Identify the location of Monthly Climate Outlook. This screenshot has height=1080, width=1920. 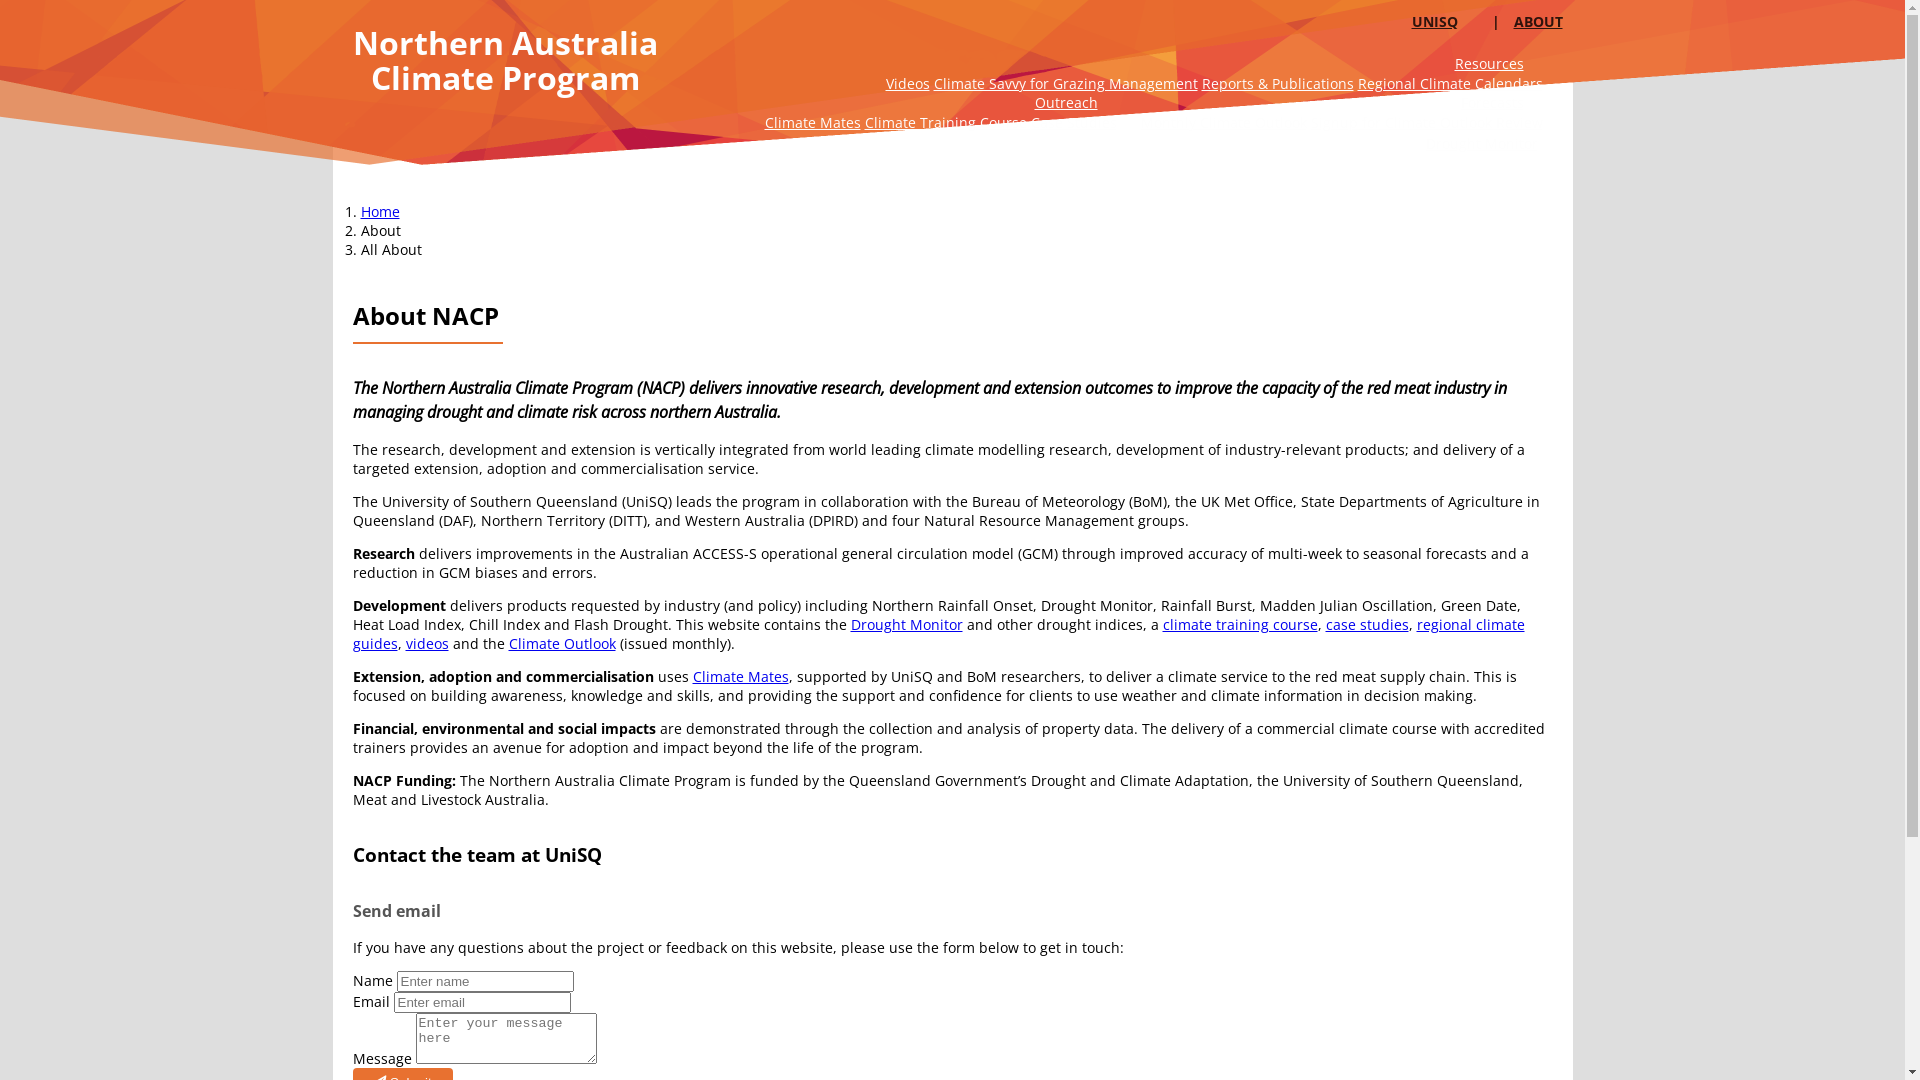
(1223, 122).